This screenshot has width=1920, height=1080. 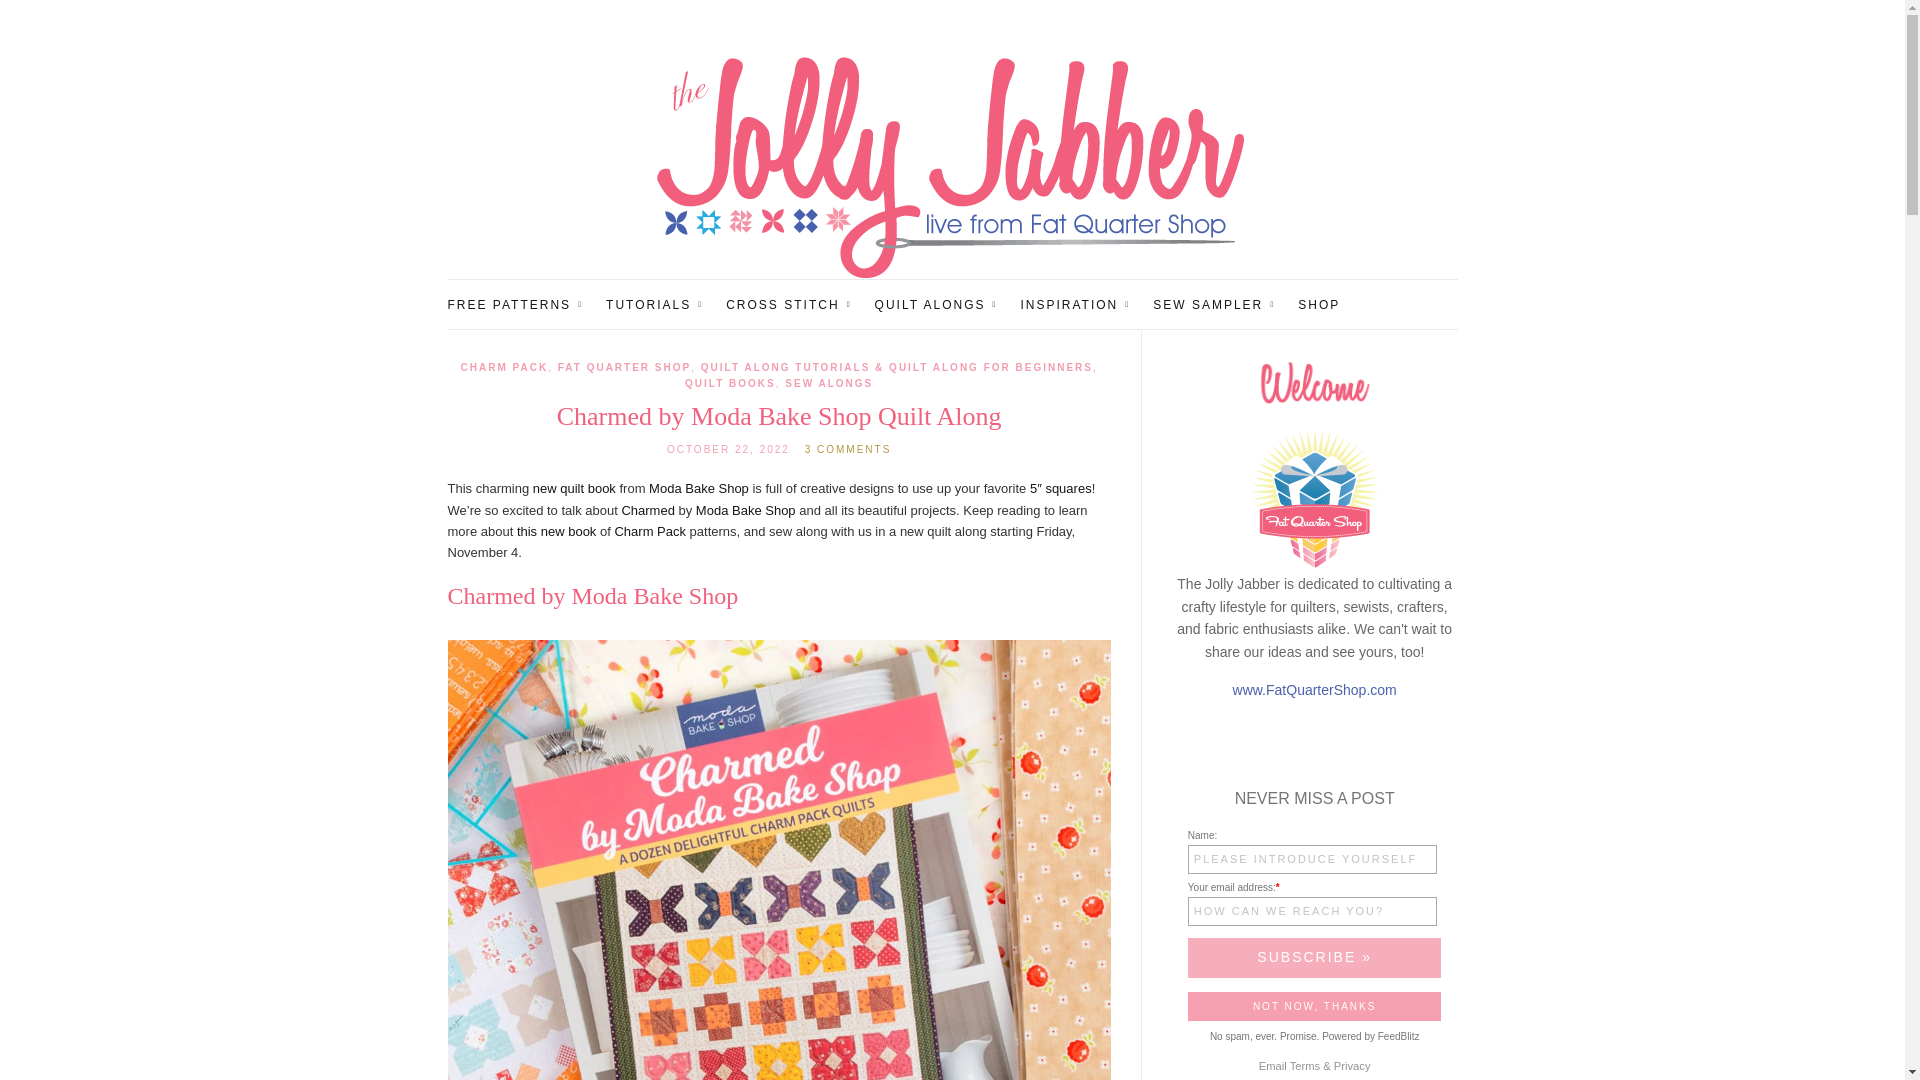 What do you see at coordinates (1314, 1006) in the screenshot?
I see `Not now, thanks` at bounding box center [1314, 1006].